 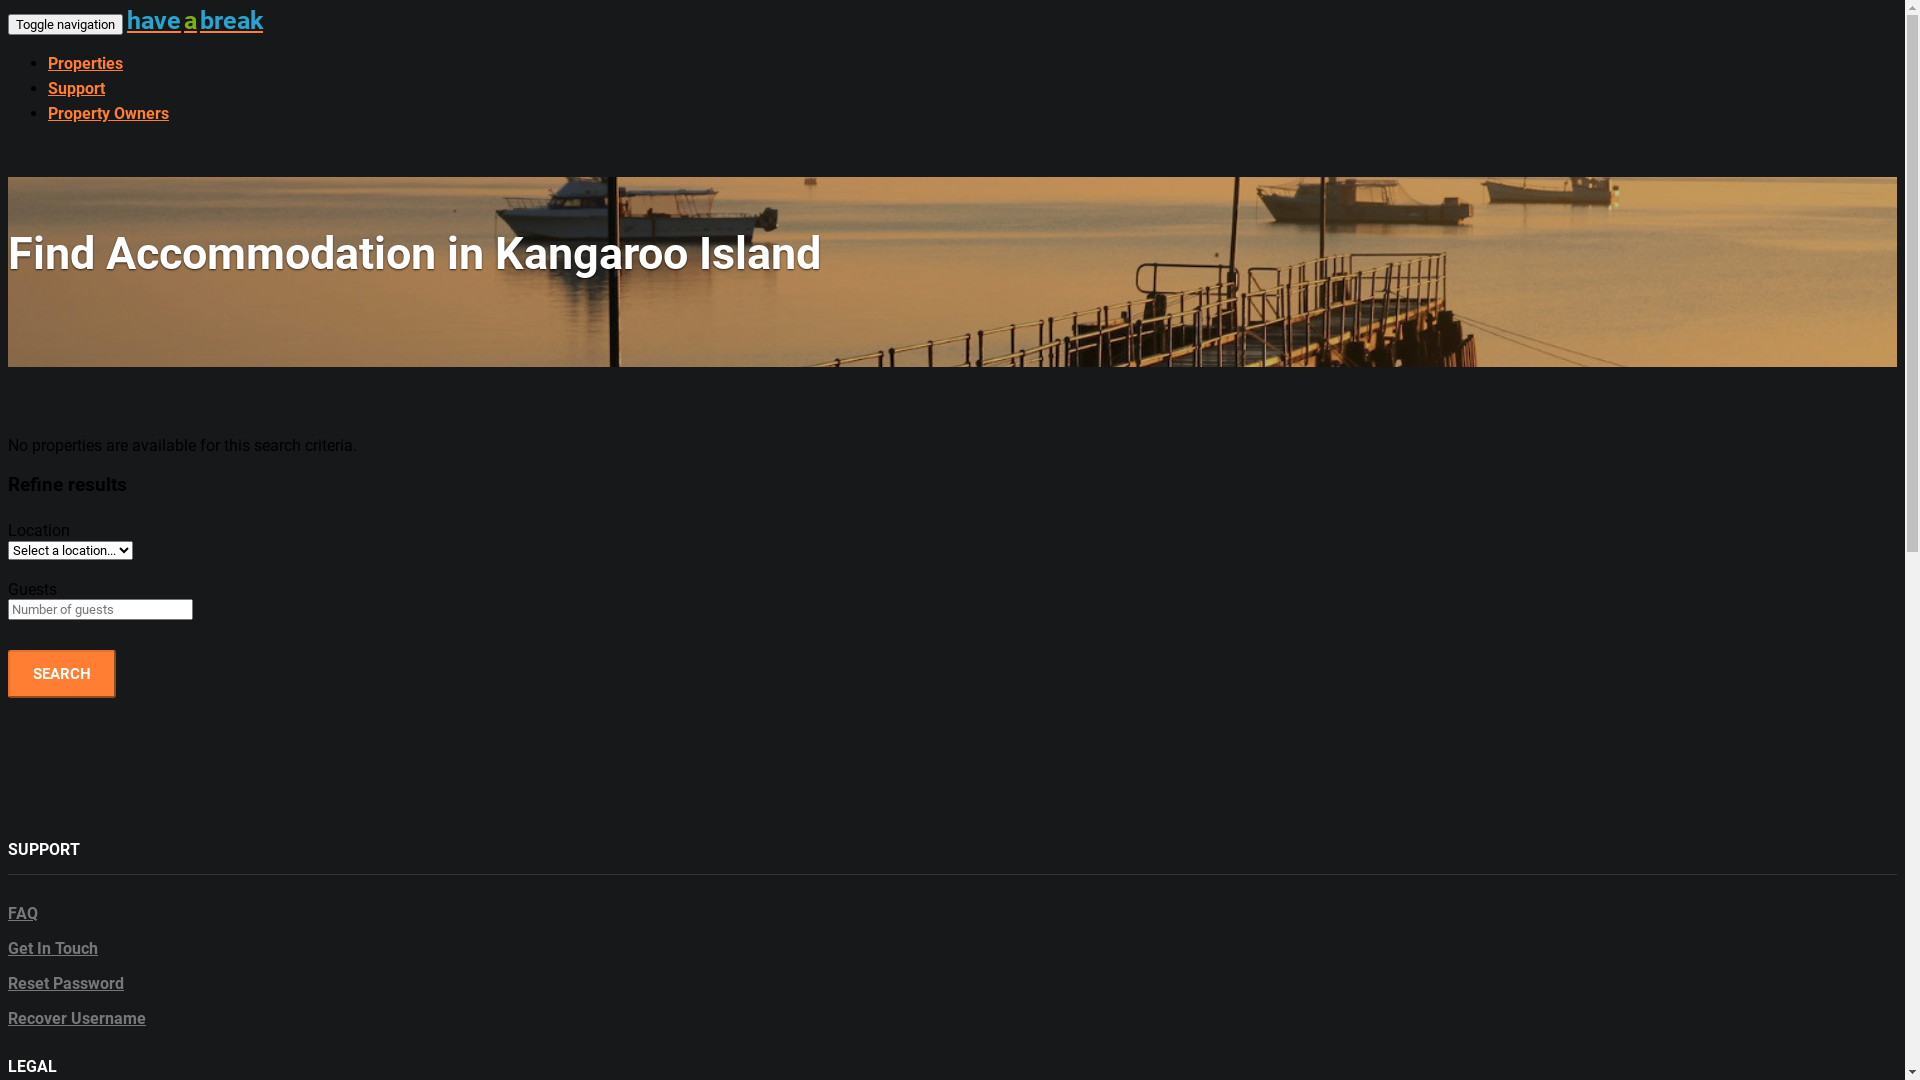 What do you see at coordinates (108, 114) in the screenshot?
I see `Property Owners` at bounding box center [108, 114].